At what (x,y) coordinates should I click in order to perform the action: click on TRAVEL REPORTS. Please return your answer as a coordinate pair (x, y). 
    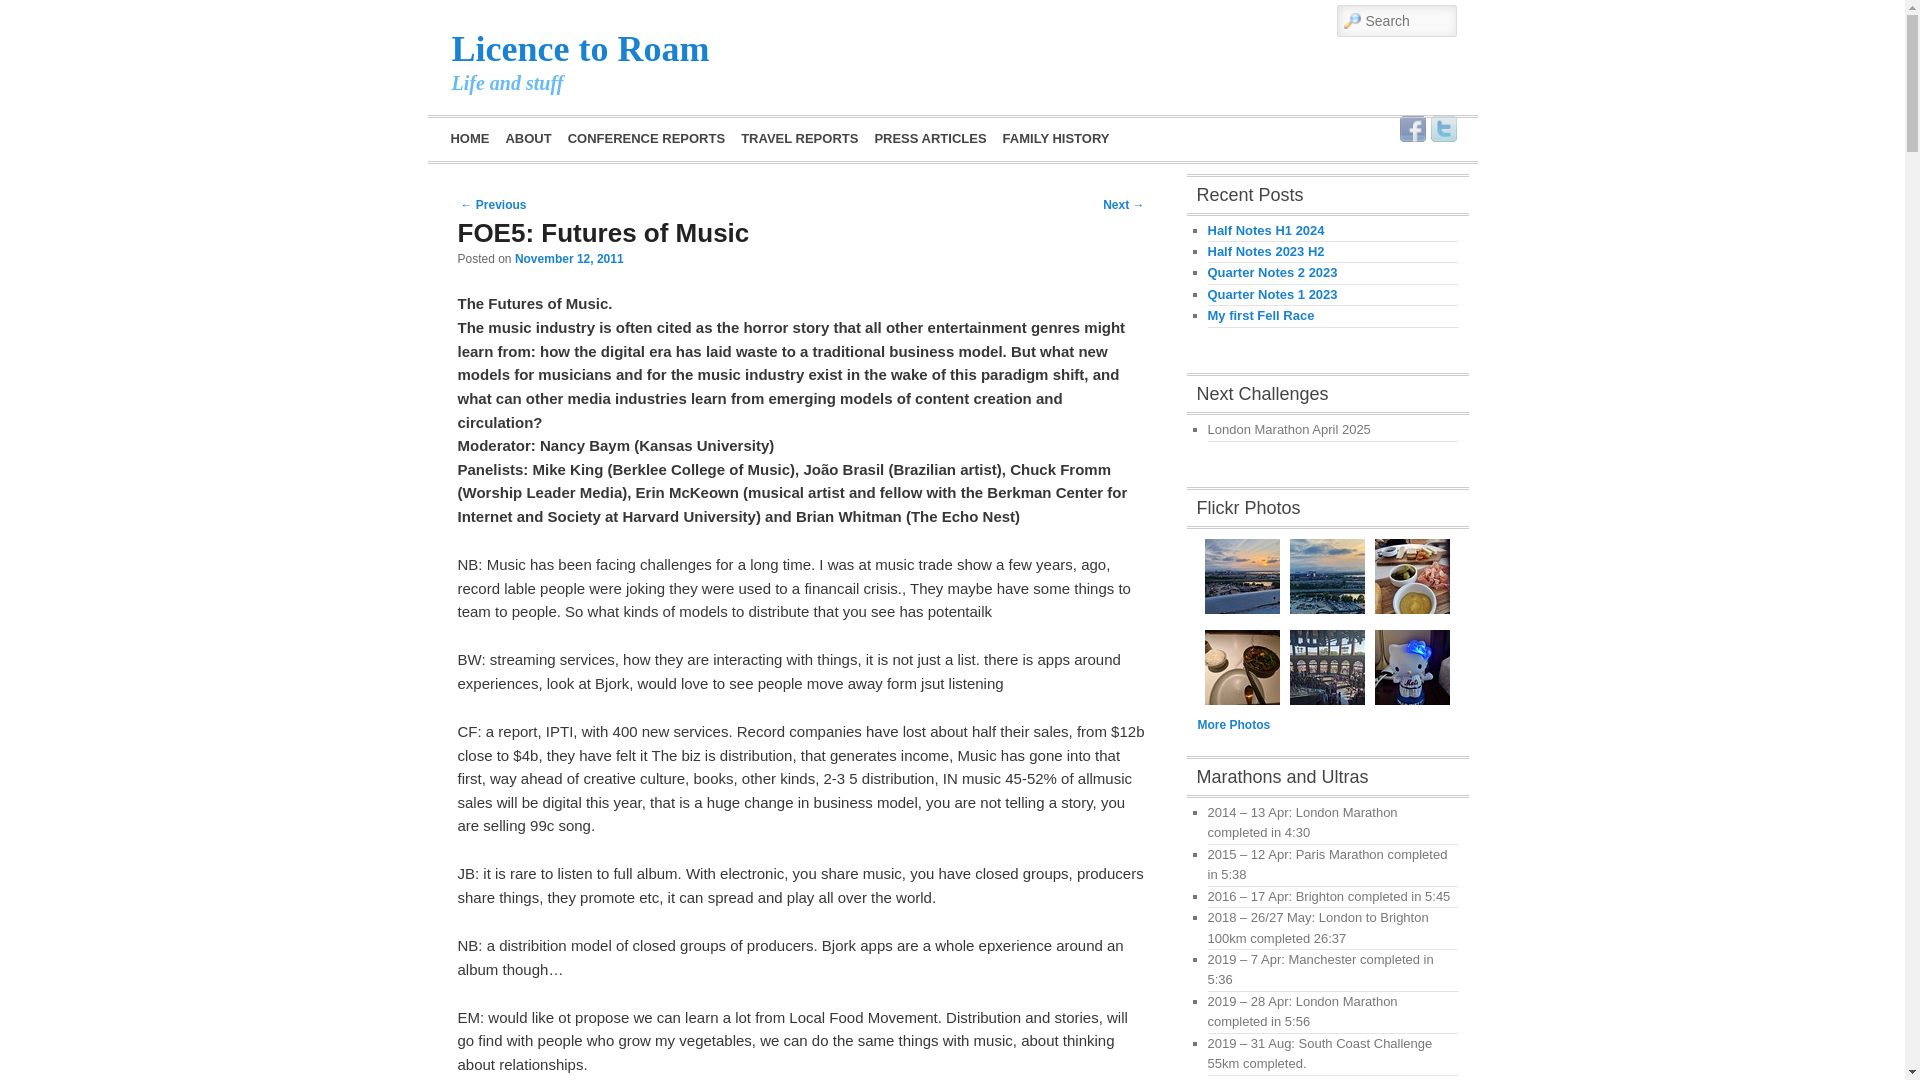
    Looking at the image, I should click on (799, 138).